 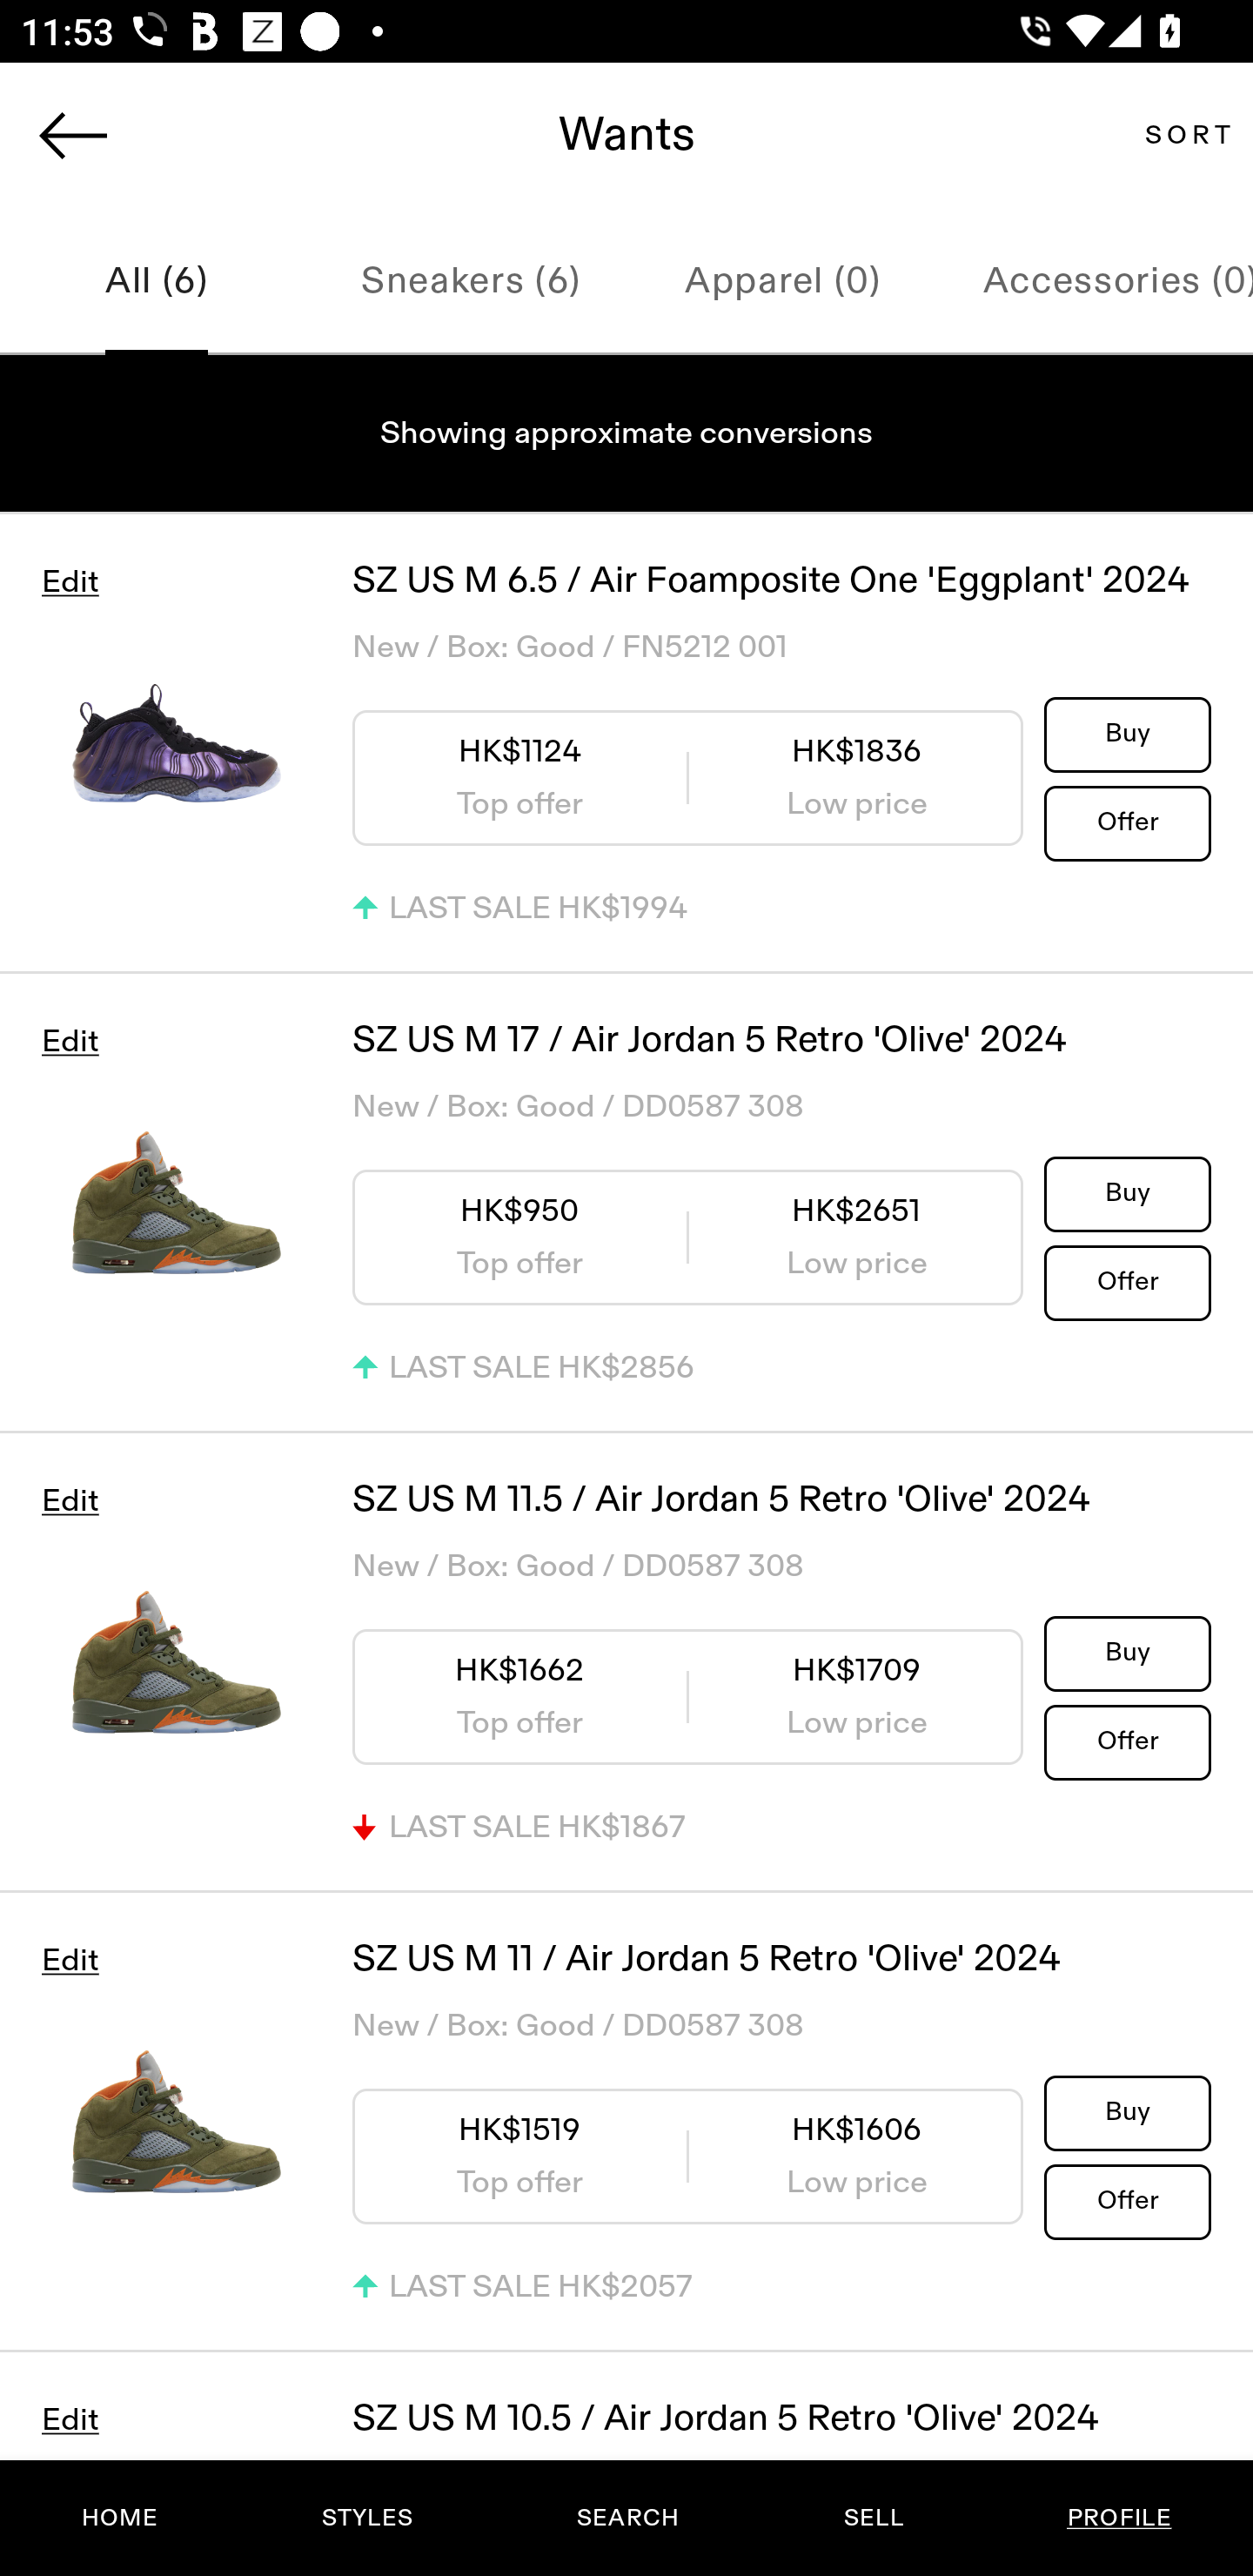 I want to click on HK$1662 HK$1709 Top offer Low price, so click(x=687, y=1695).